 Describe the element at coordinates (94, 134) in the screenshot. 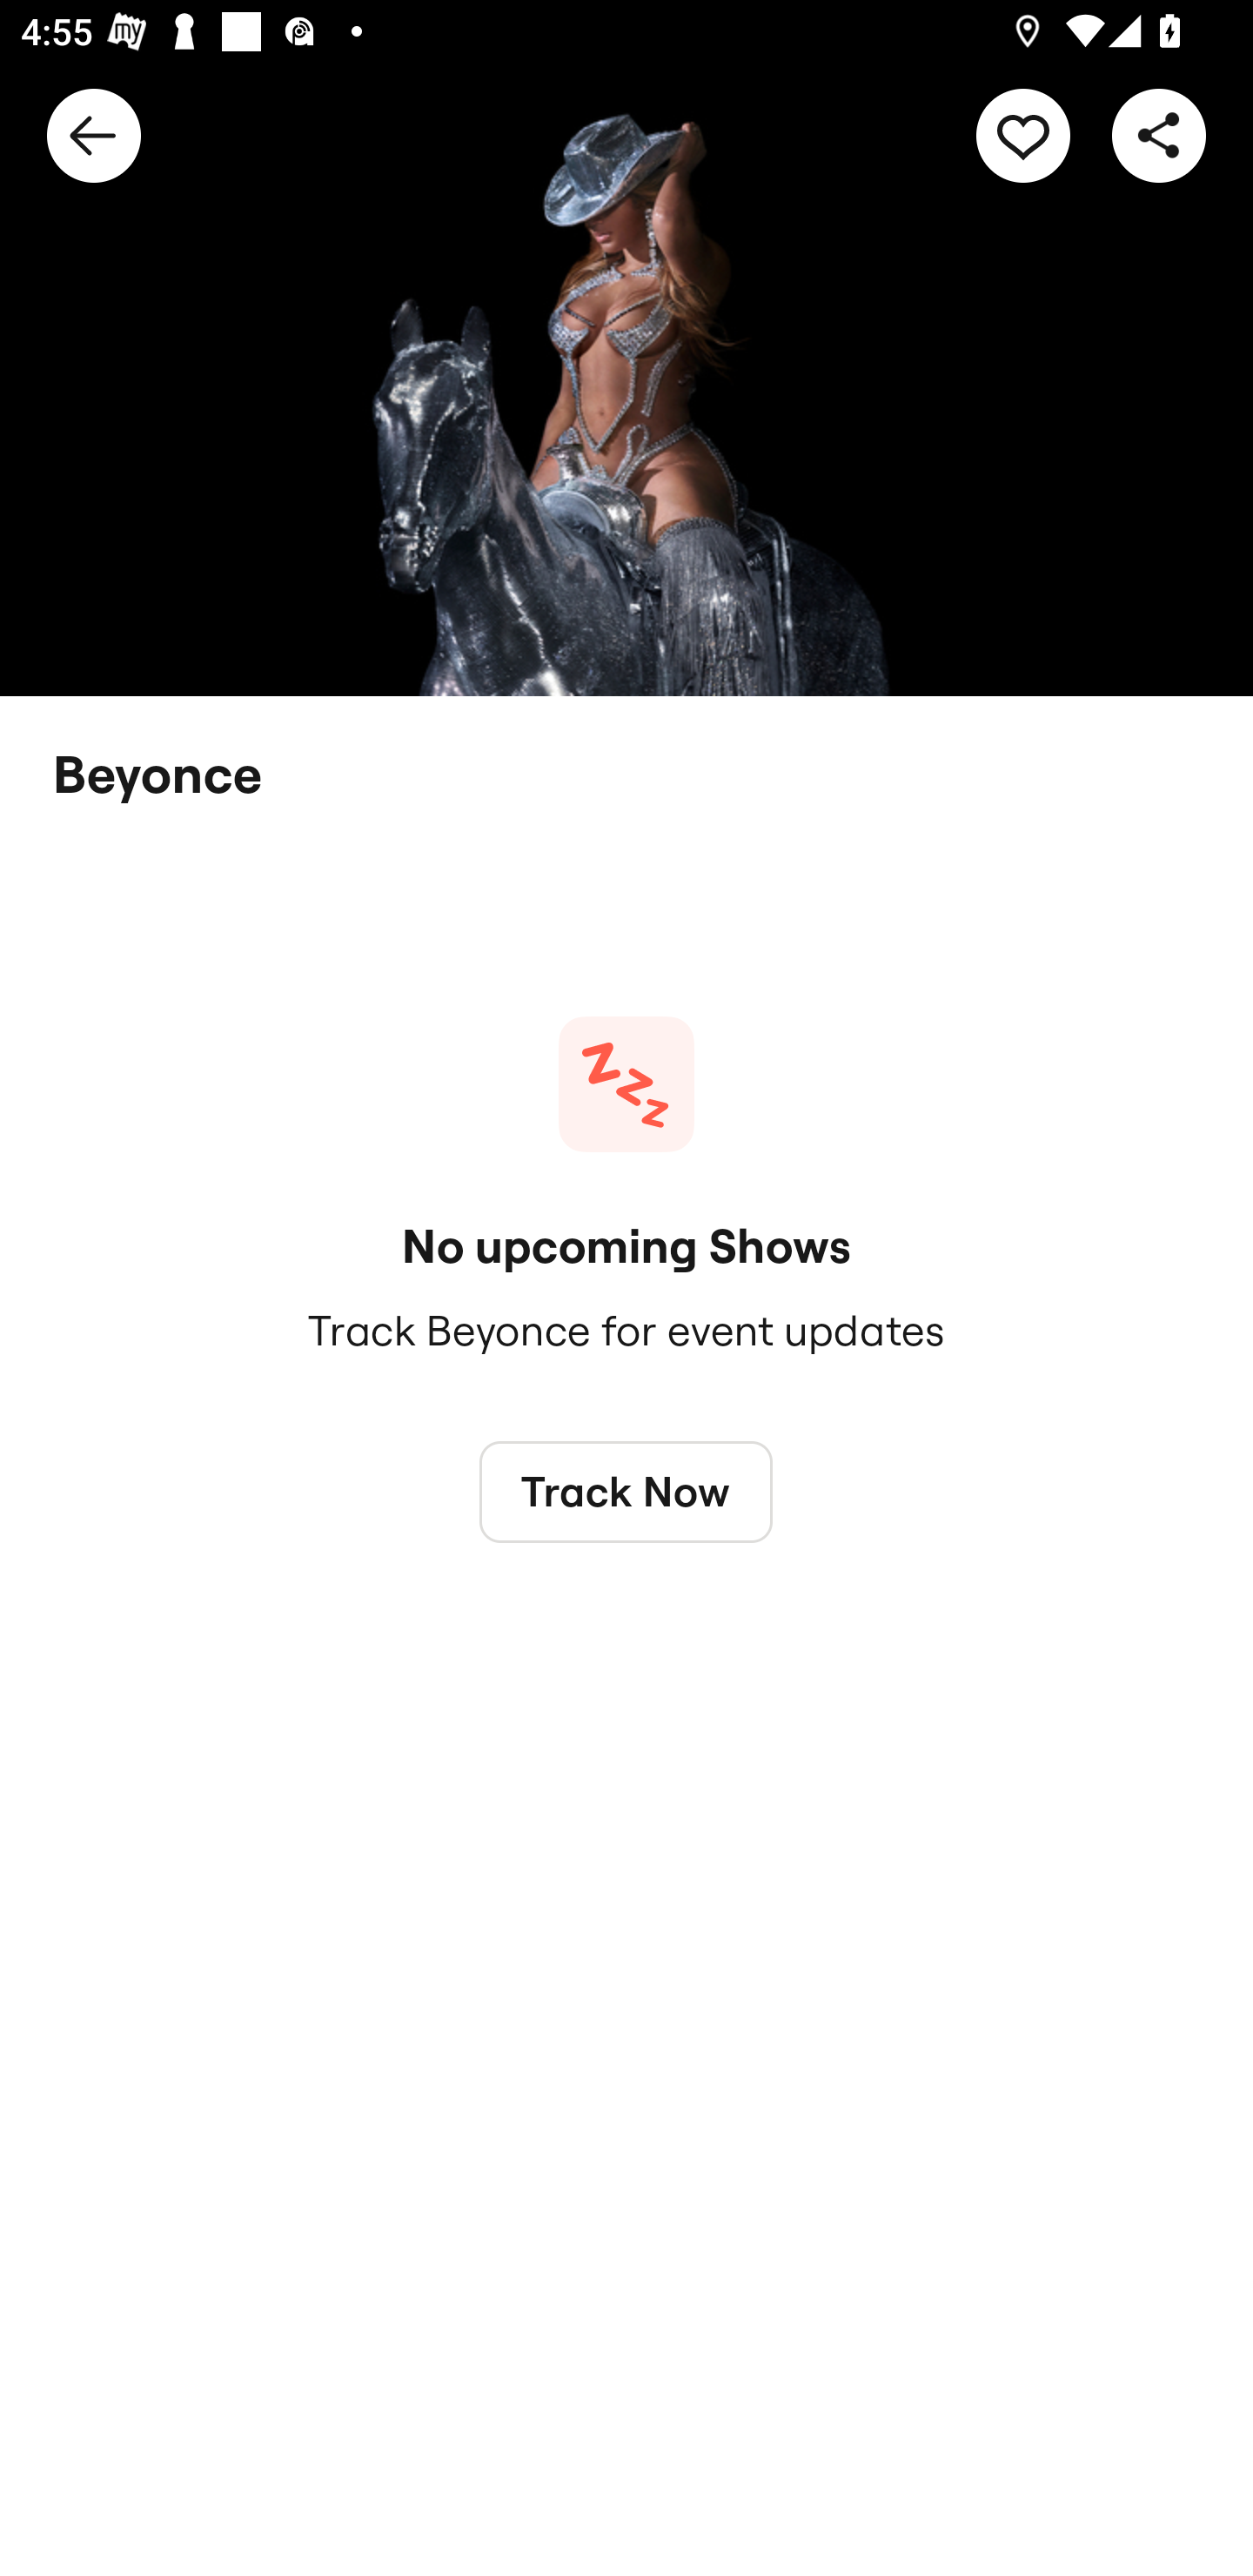

I see `Back` at that location.